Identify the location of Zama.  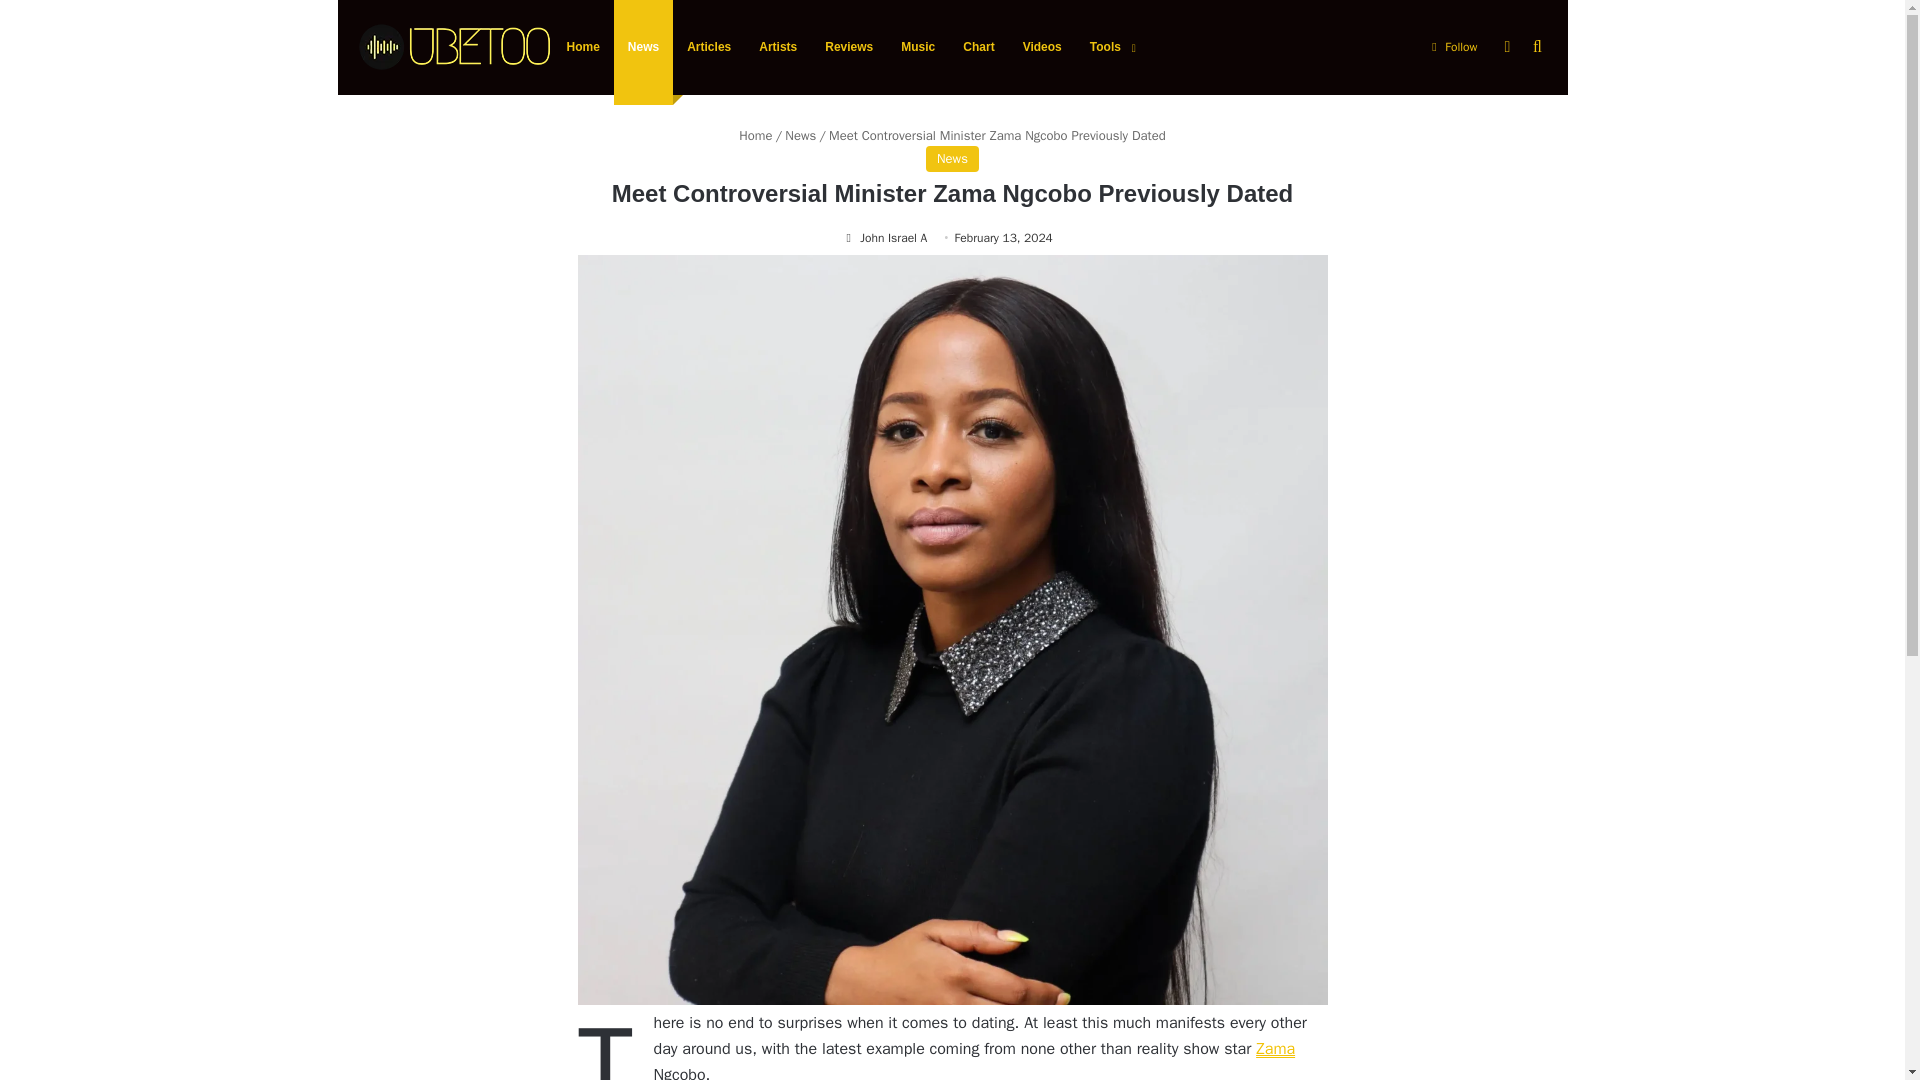
(1274, 1048).